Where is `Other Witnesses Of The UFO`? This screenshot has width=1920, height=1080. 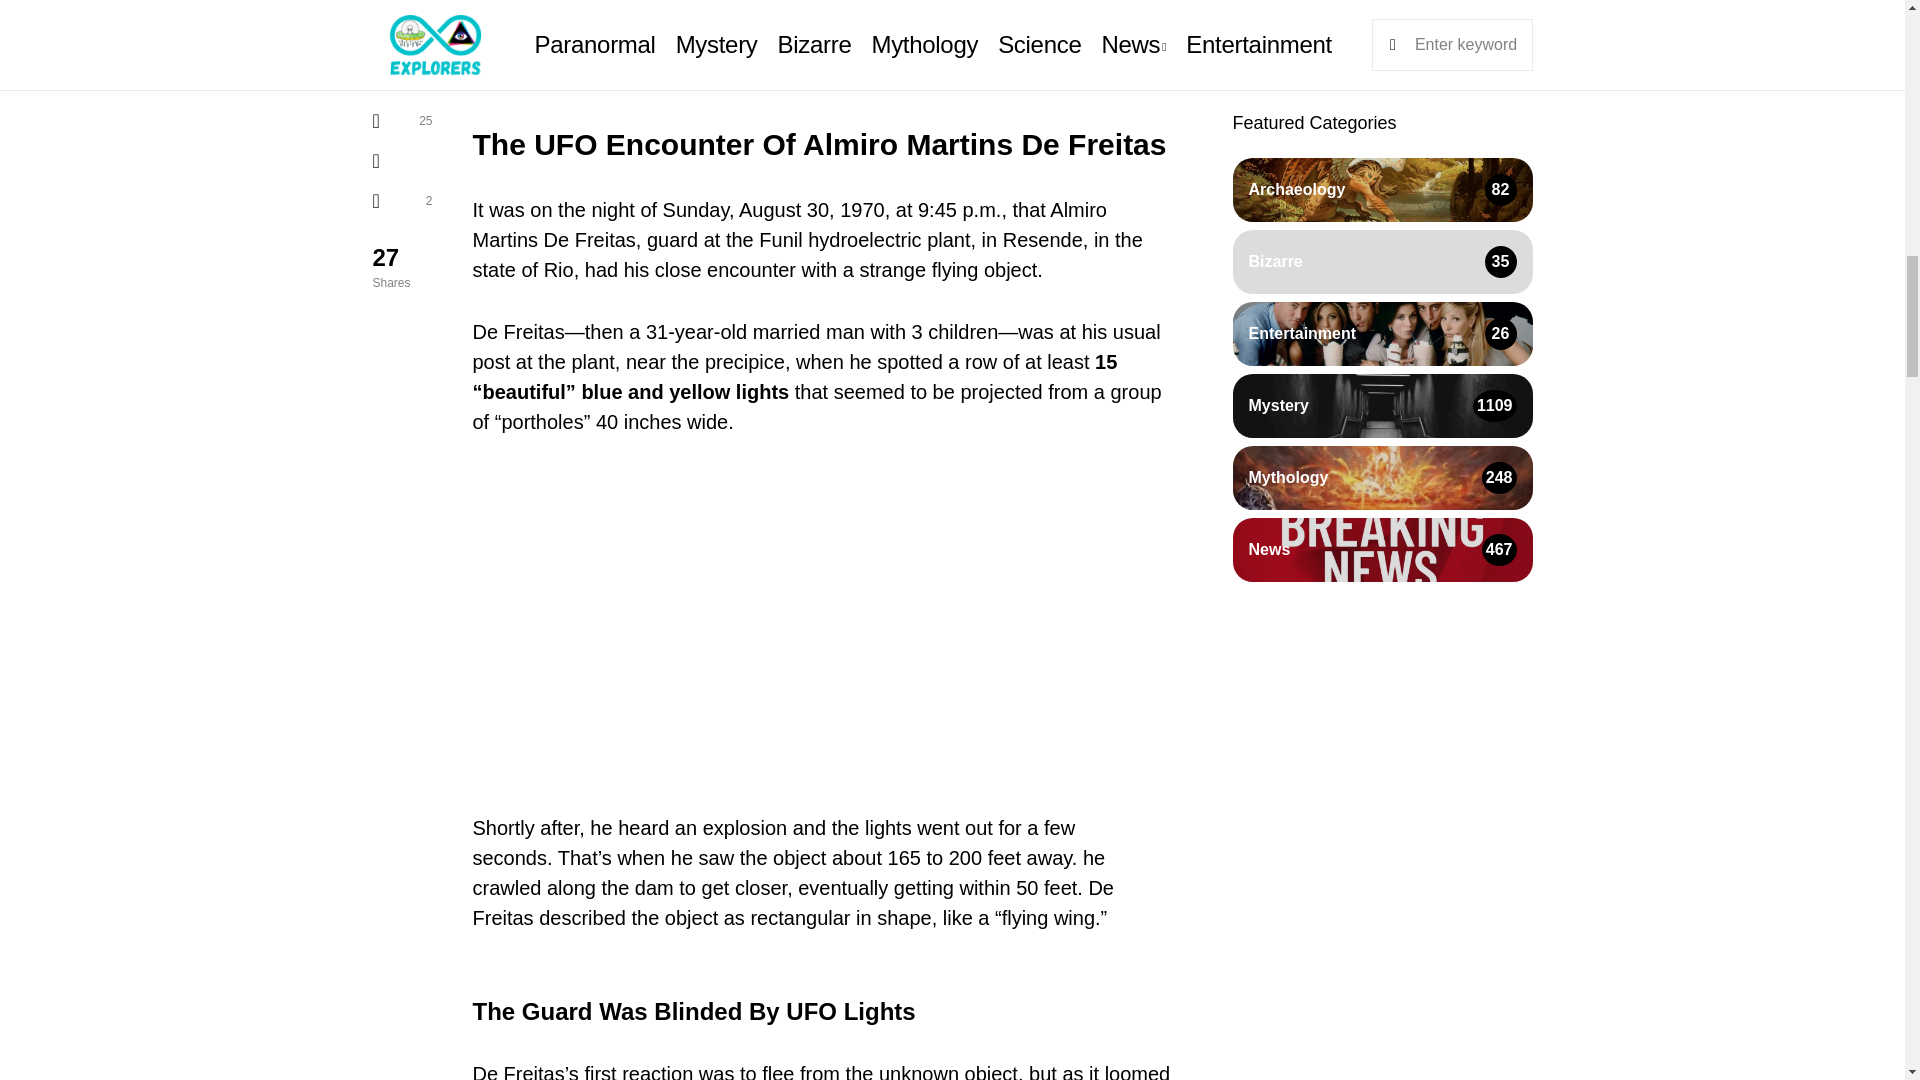 Other Witnesses Of The UFO is located at coordinates (666, 12).